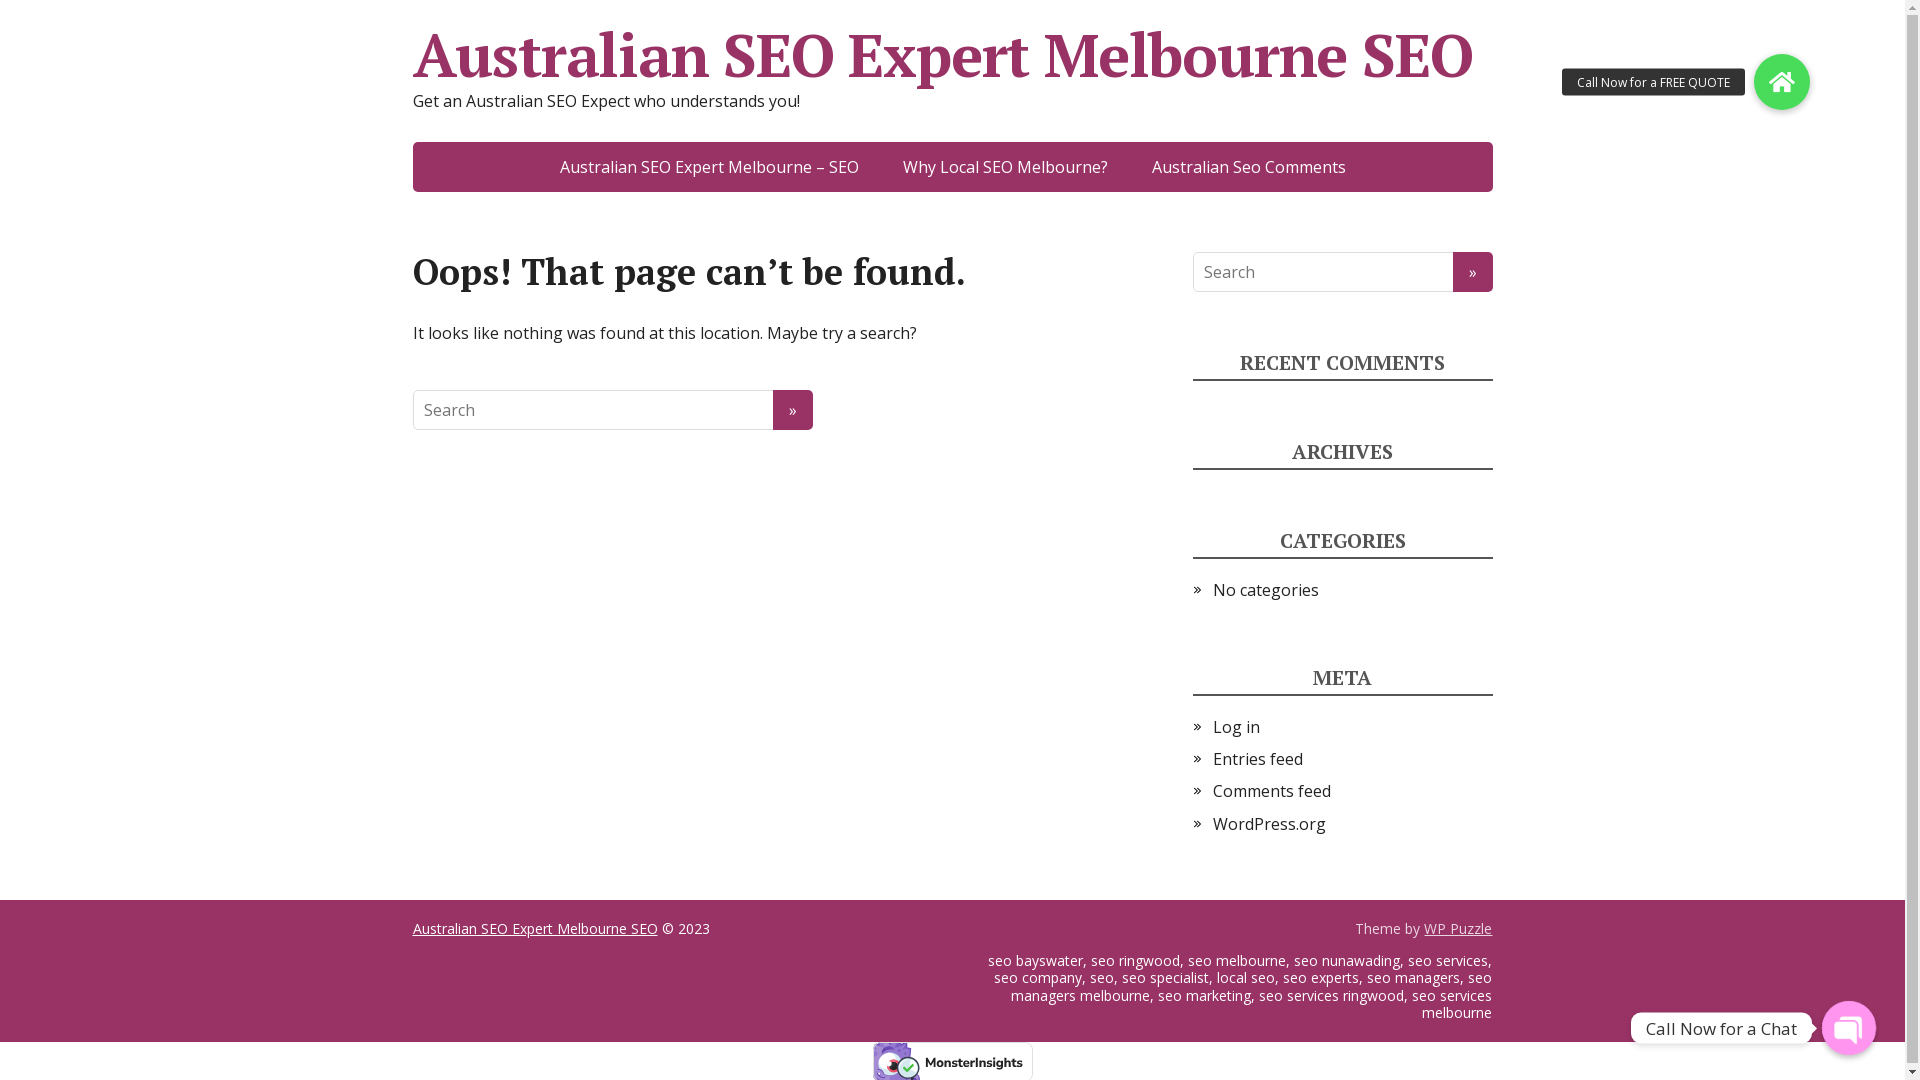  I want to click on Australian SEO Expert Melbourne SEO, so click(952, 55).